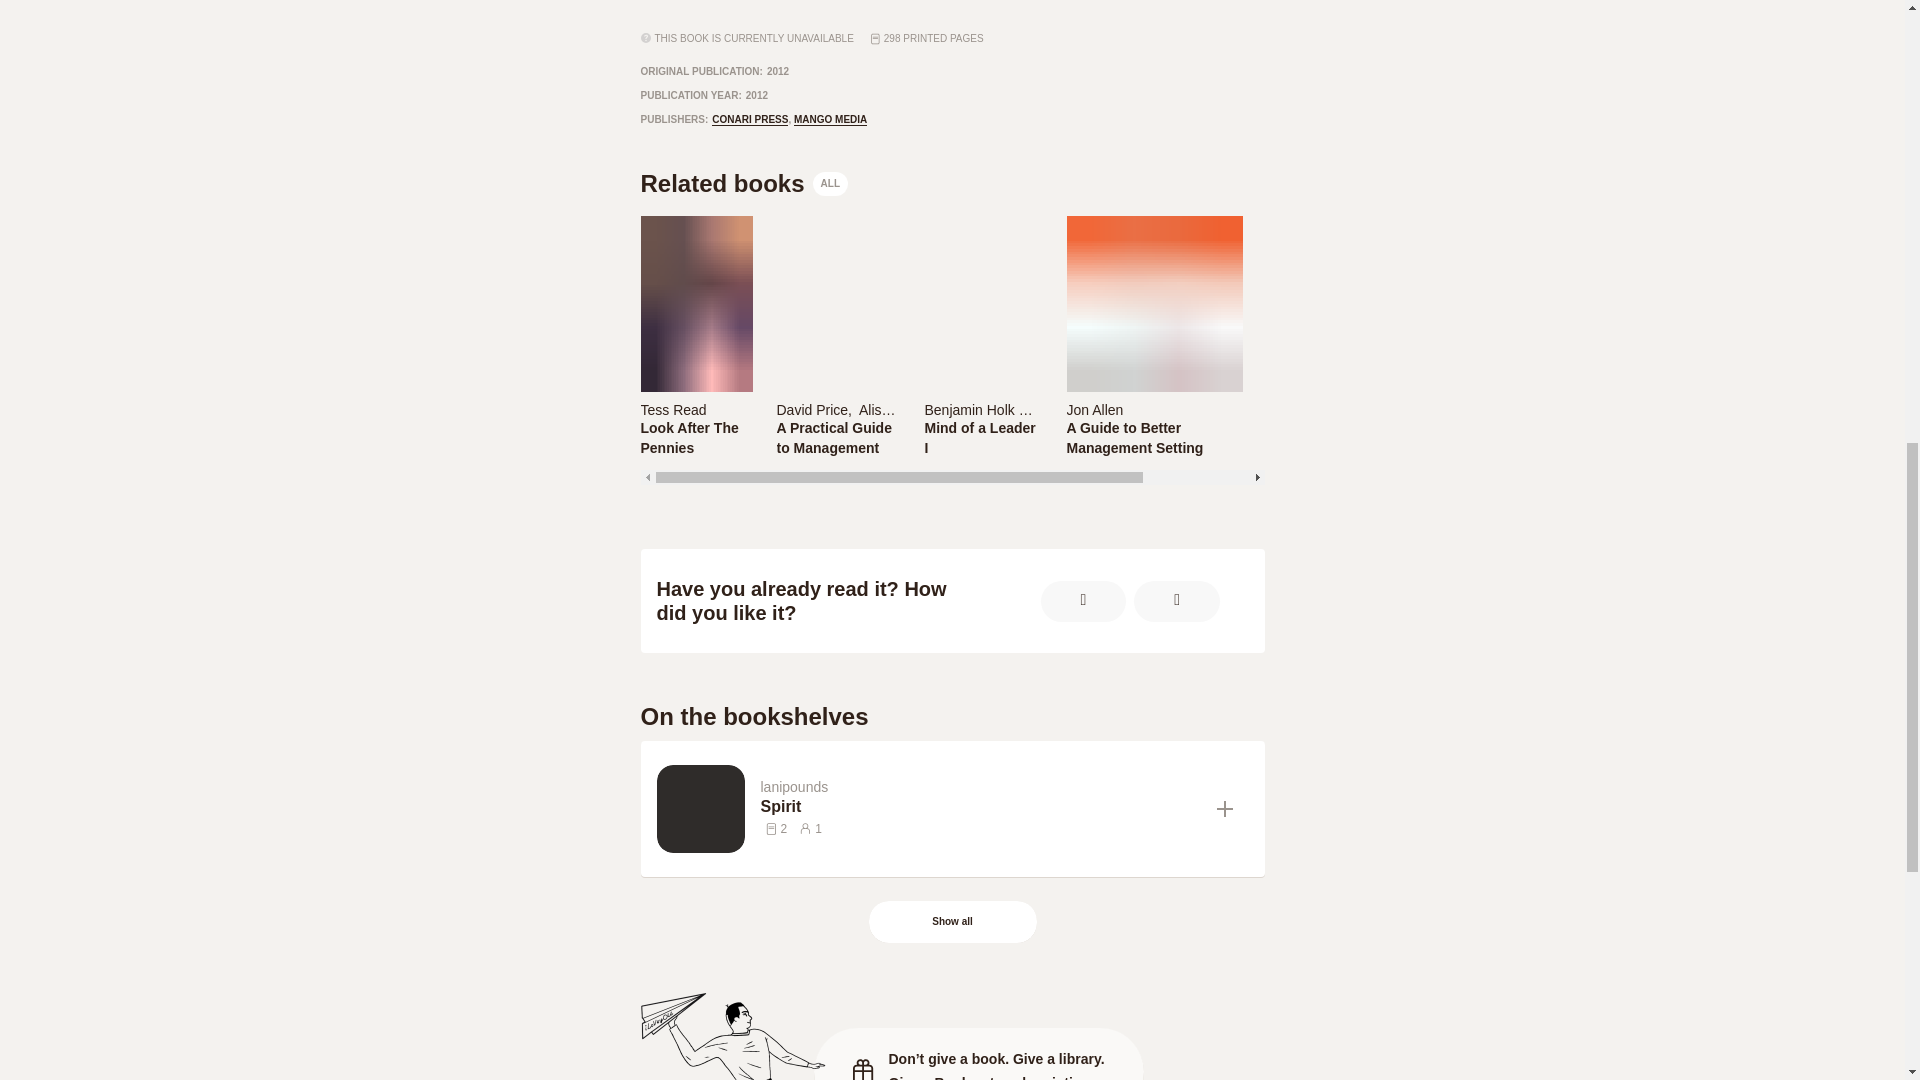  I want to click on Look After The Pennies, so click(812, 409).